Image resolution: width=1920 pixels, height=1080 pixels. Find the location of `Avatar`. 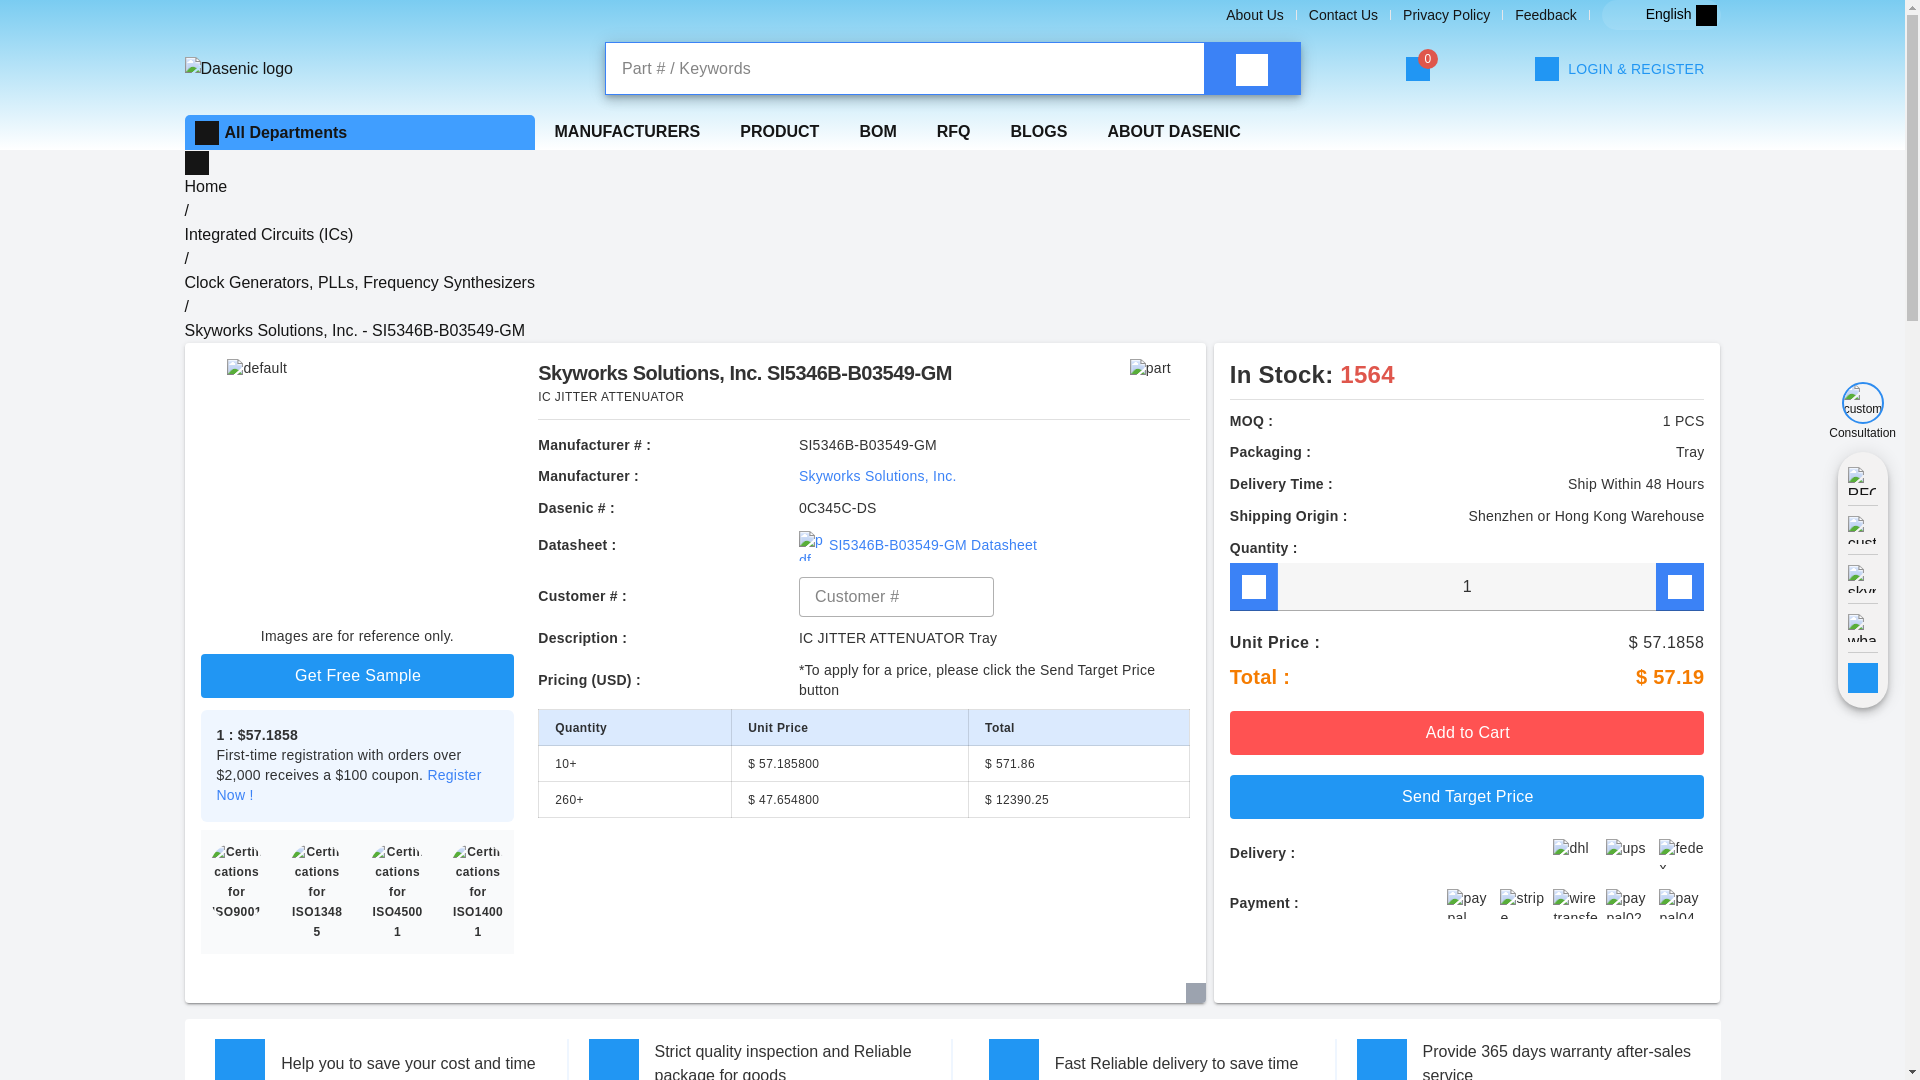

Avatar is located at coordinates (1621, 68).